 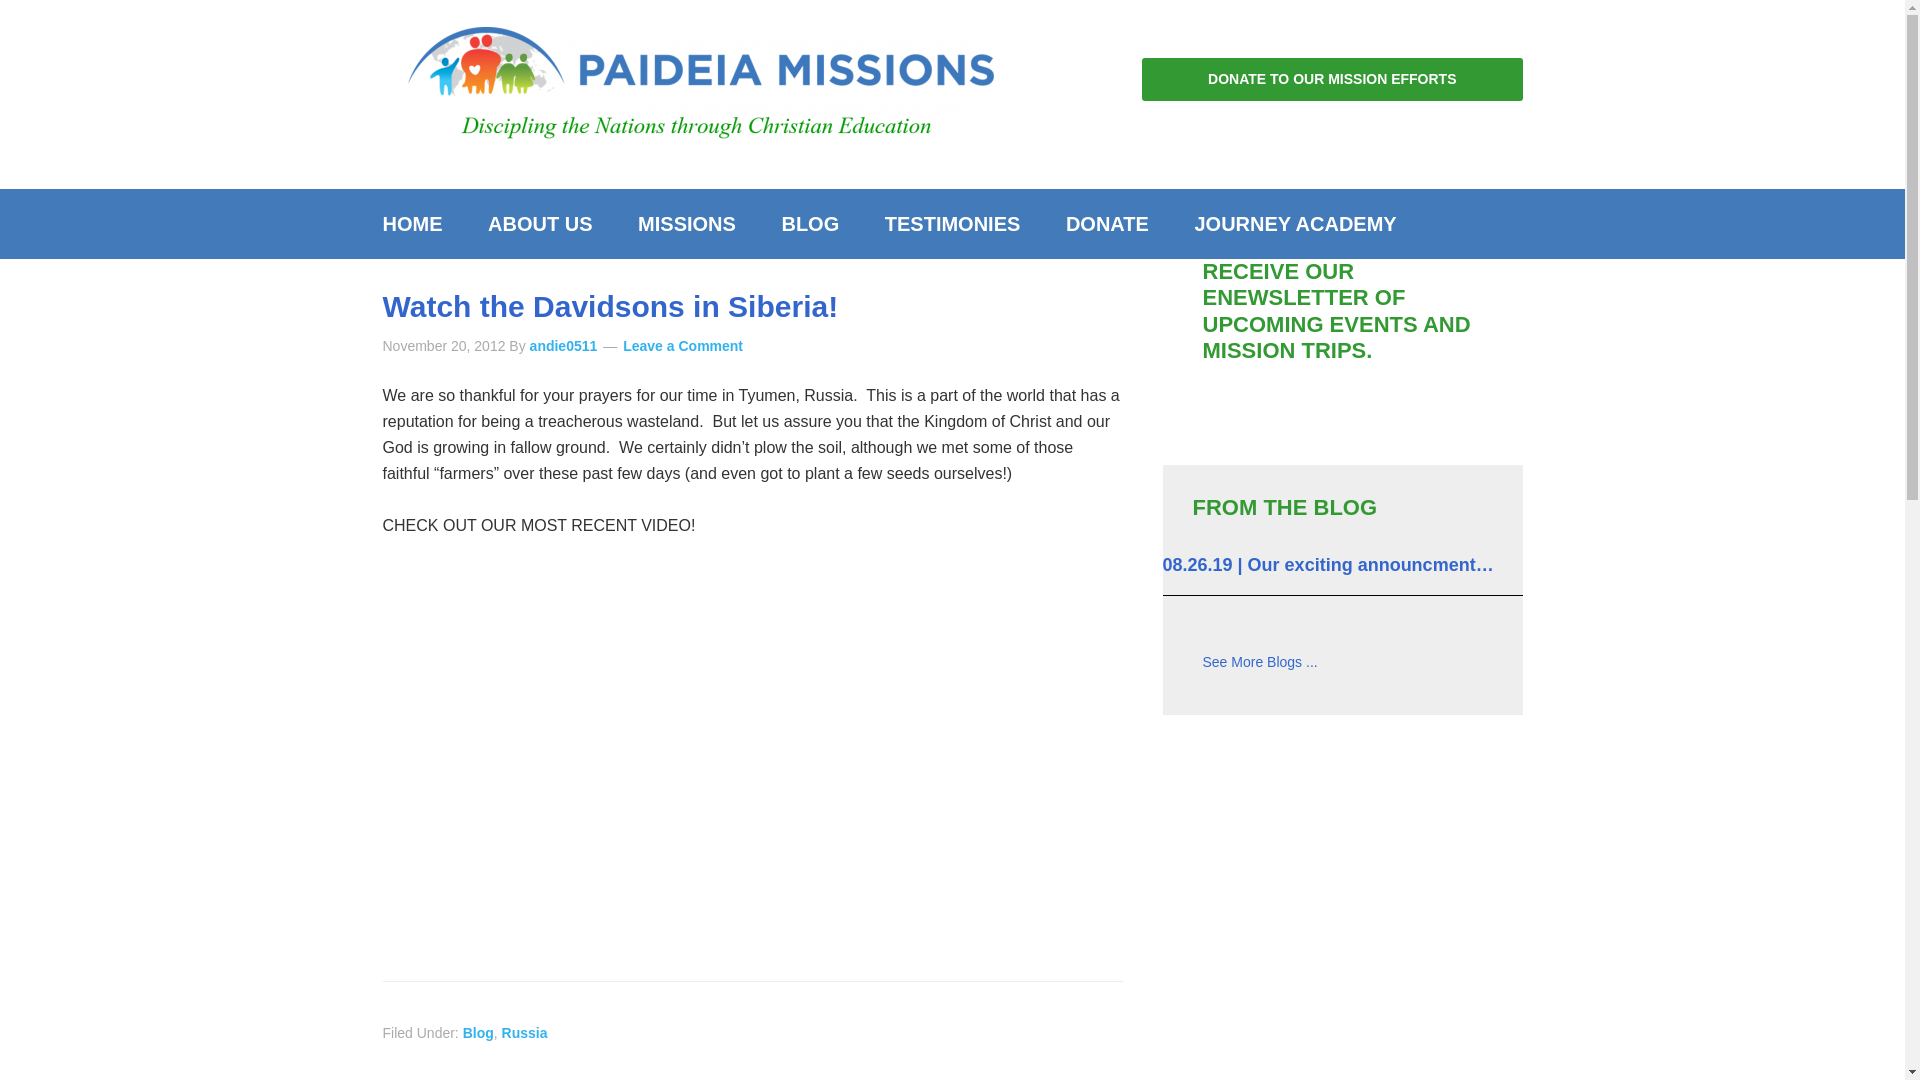 I want to click on Leave a Comment, so click(x=682, y=346).